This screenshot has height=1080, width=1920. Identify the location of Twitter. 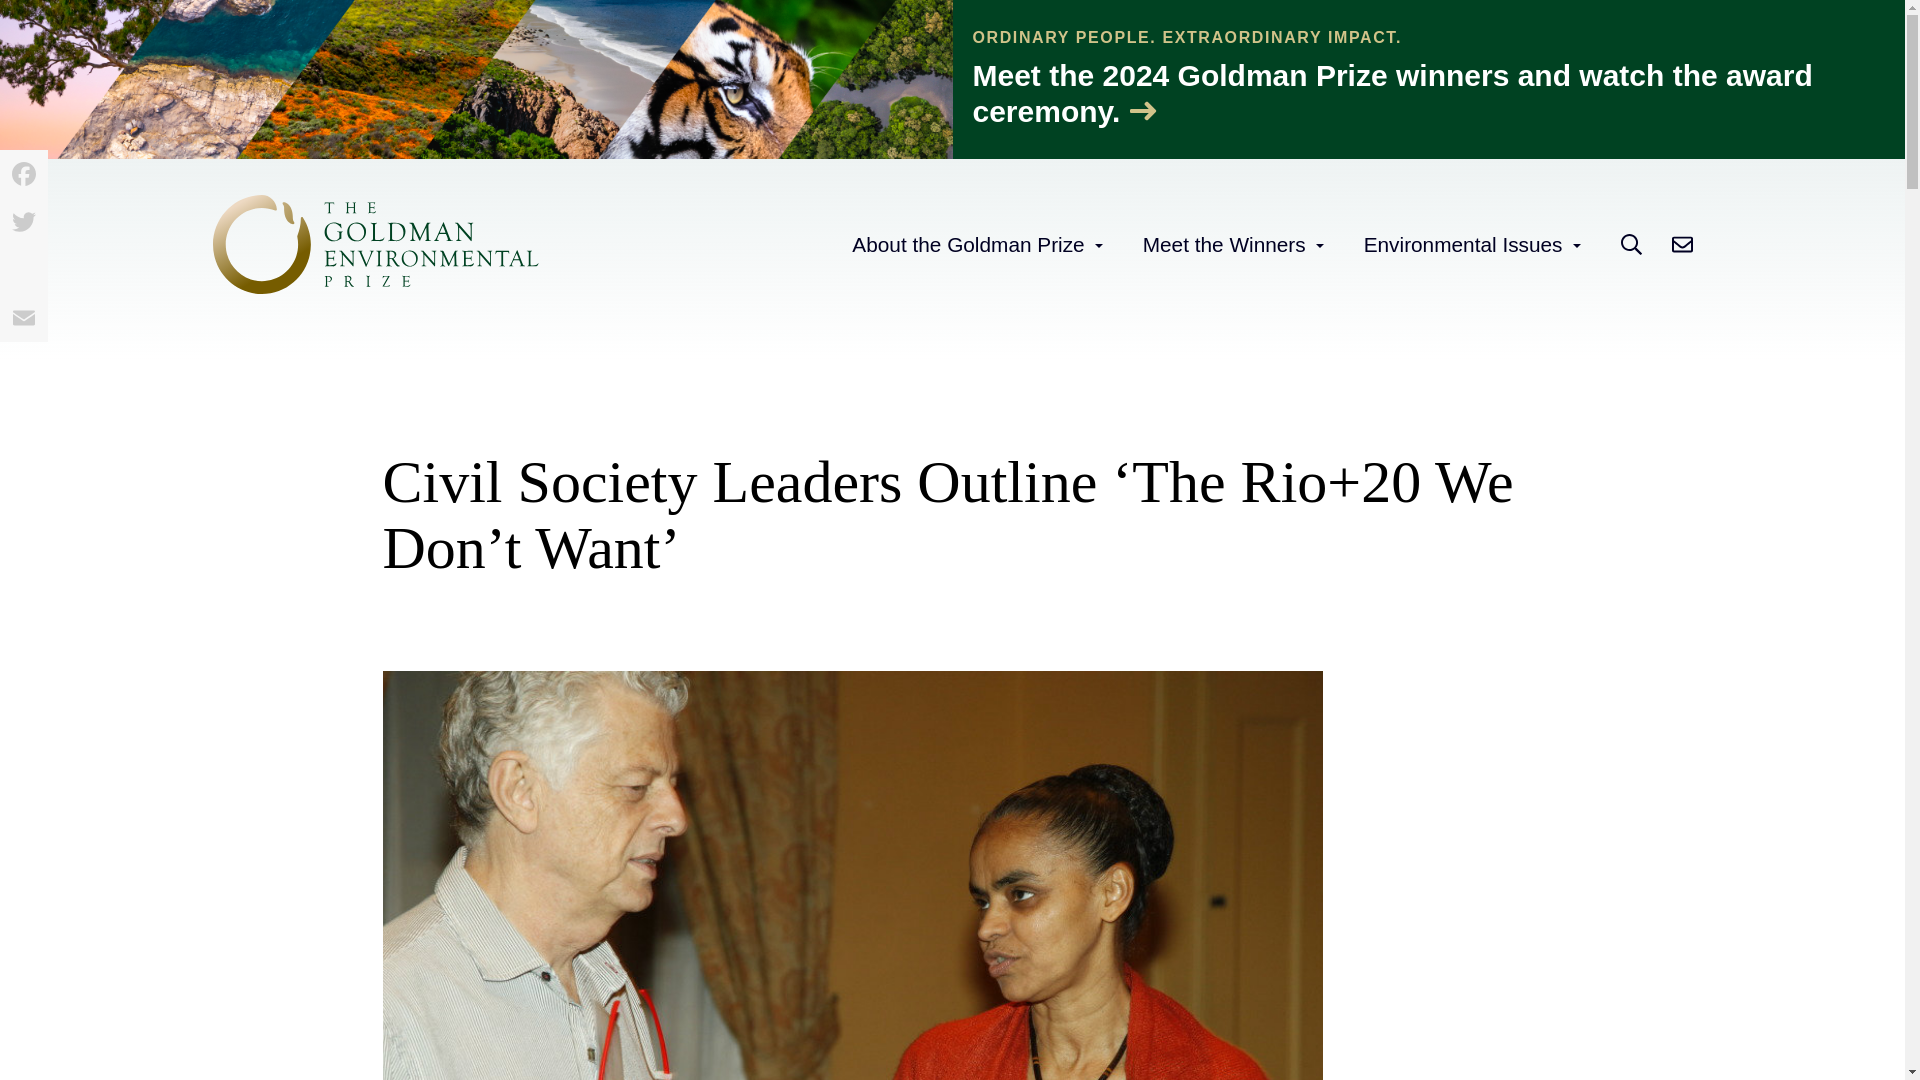
(24, 222).